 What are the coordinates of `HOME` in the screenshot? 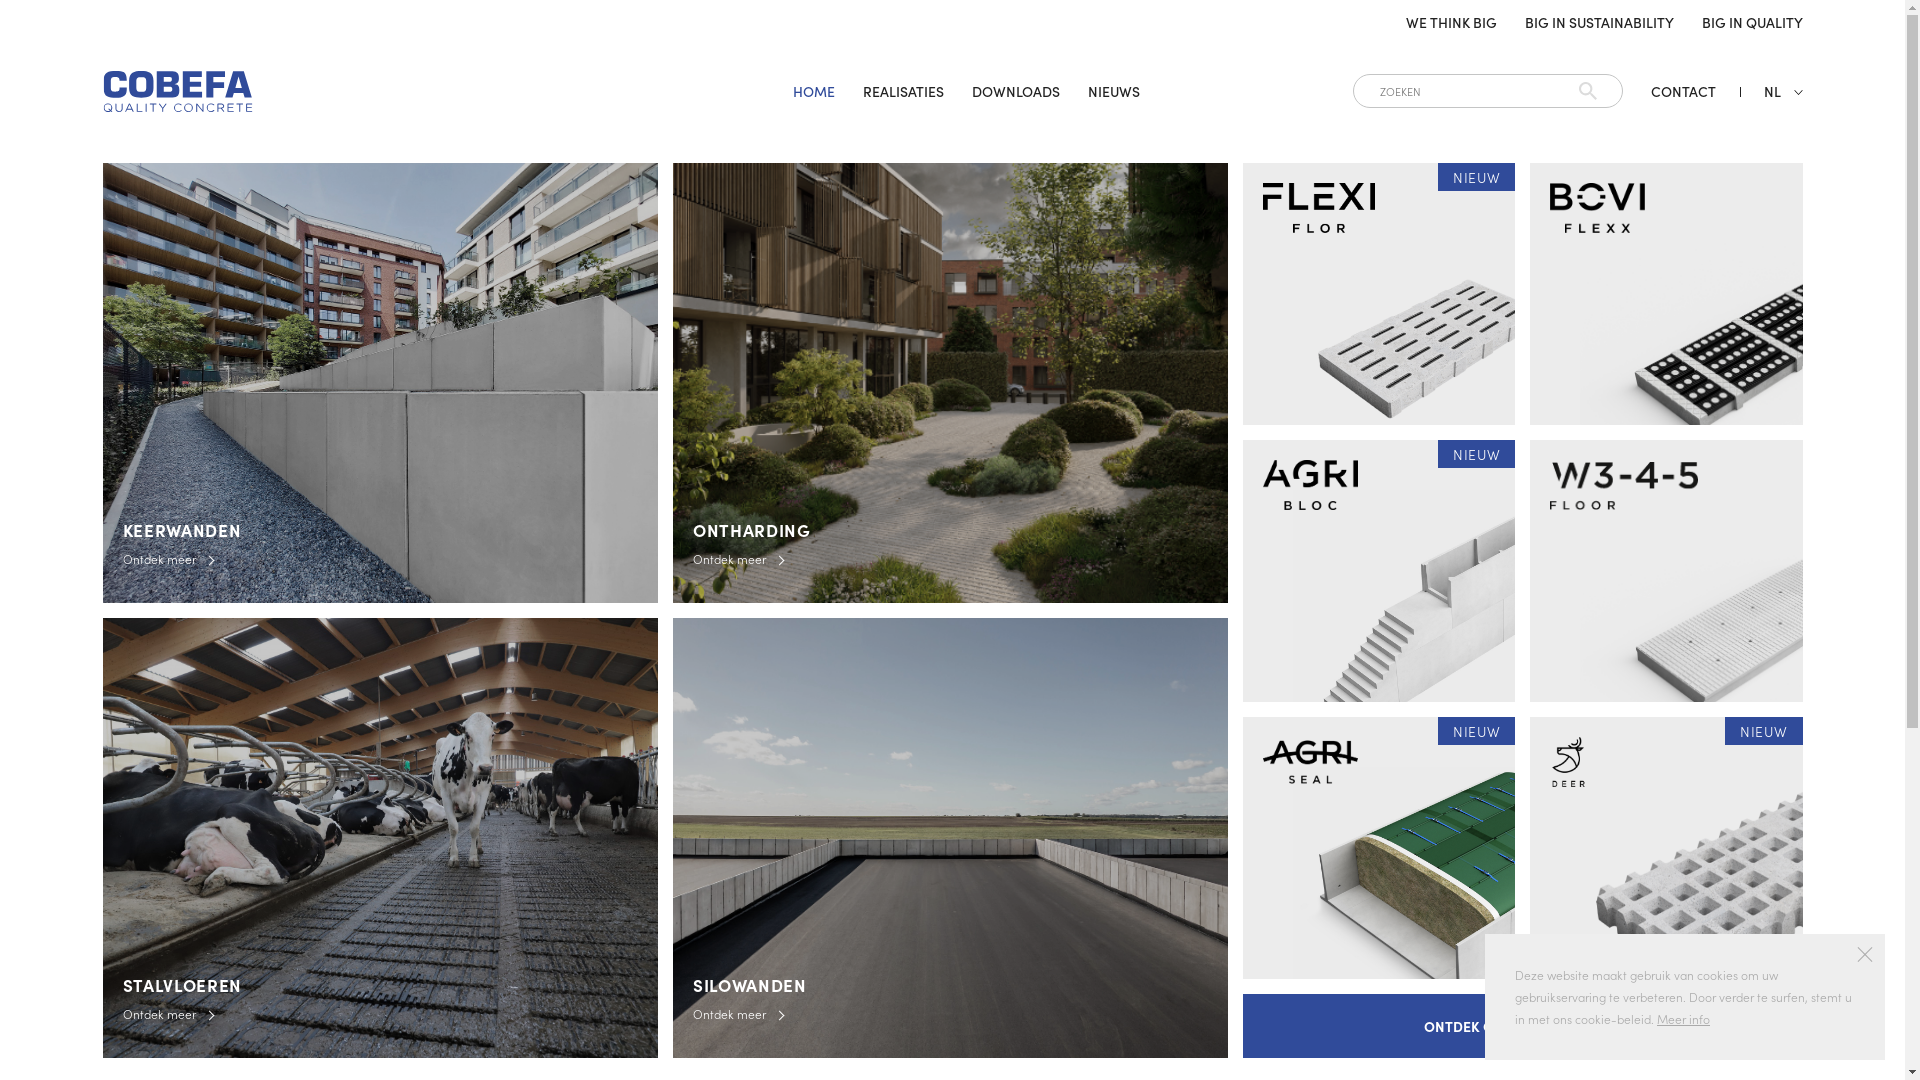 It's located at (814, 91).